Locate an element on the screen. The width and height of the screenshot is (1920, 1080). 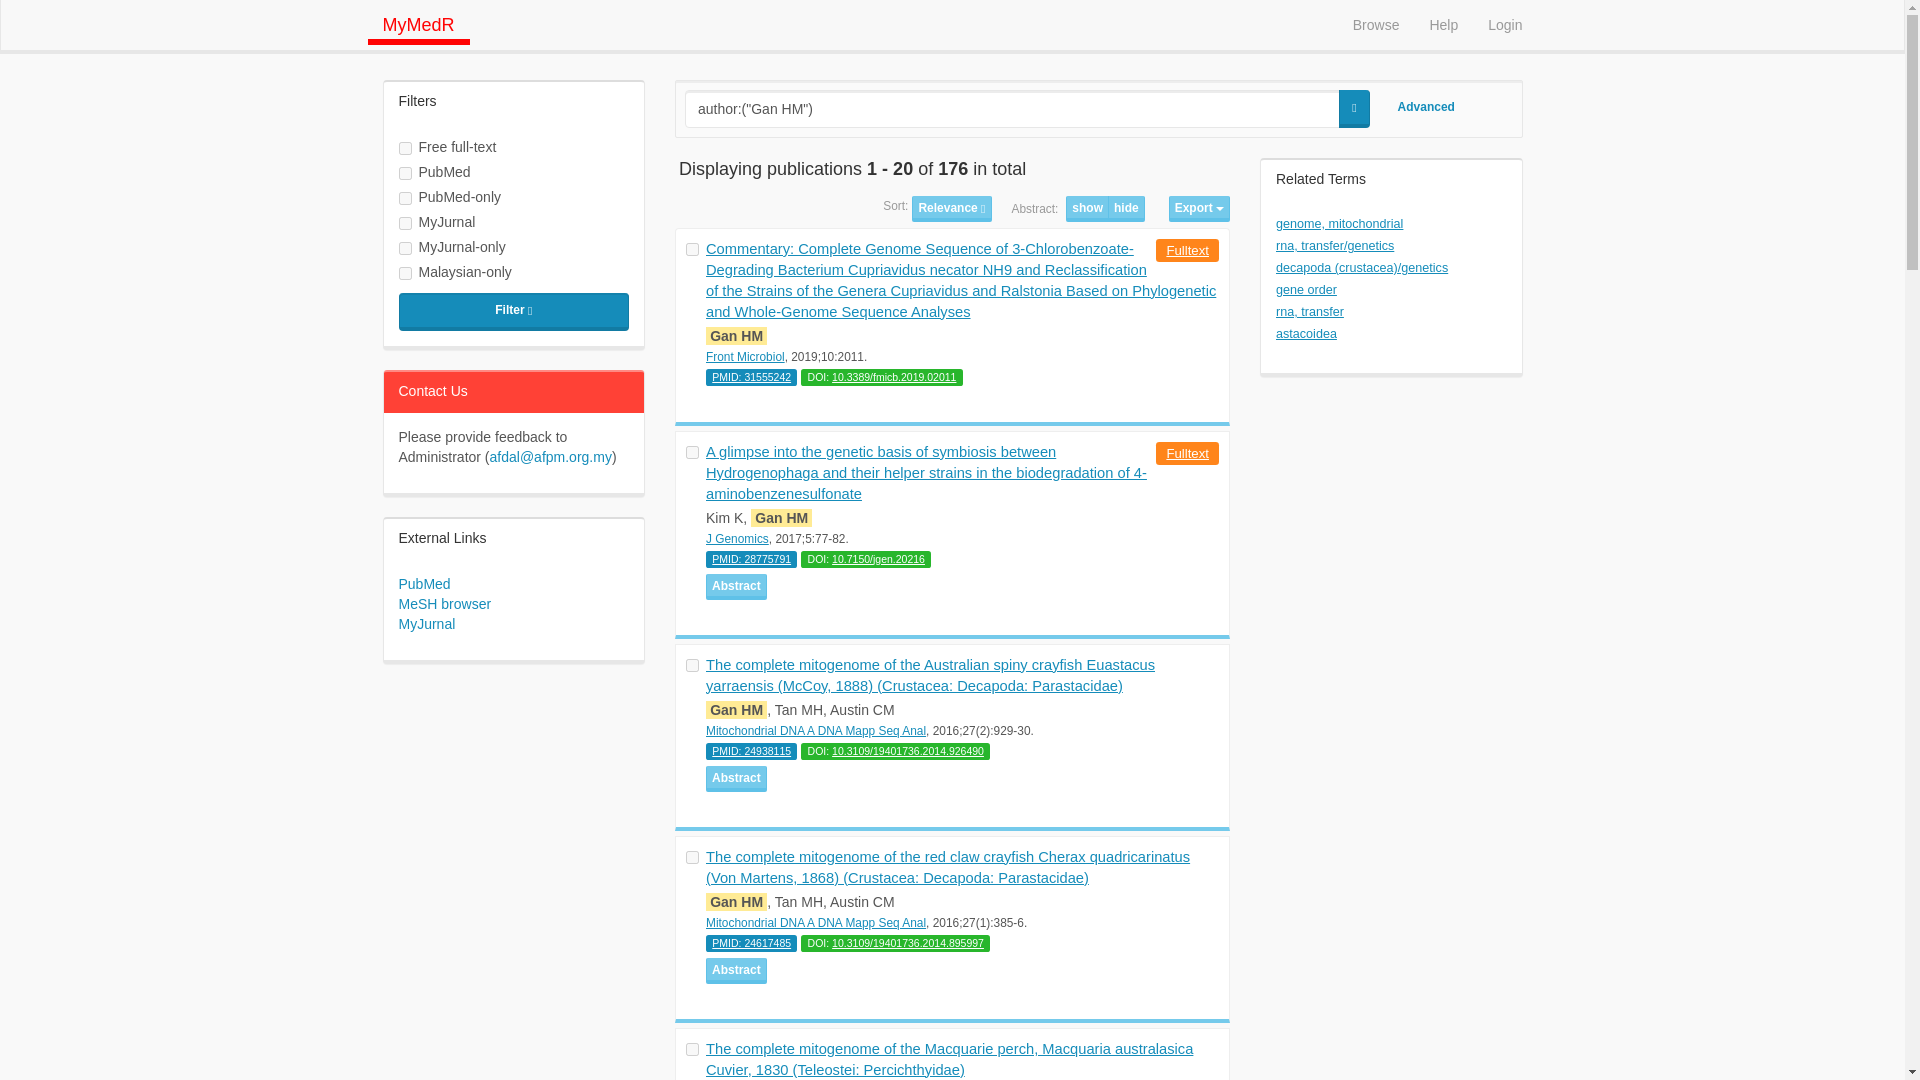
on is located at coordinates (692, 1050).